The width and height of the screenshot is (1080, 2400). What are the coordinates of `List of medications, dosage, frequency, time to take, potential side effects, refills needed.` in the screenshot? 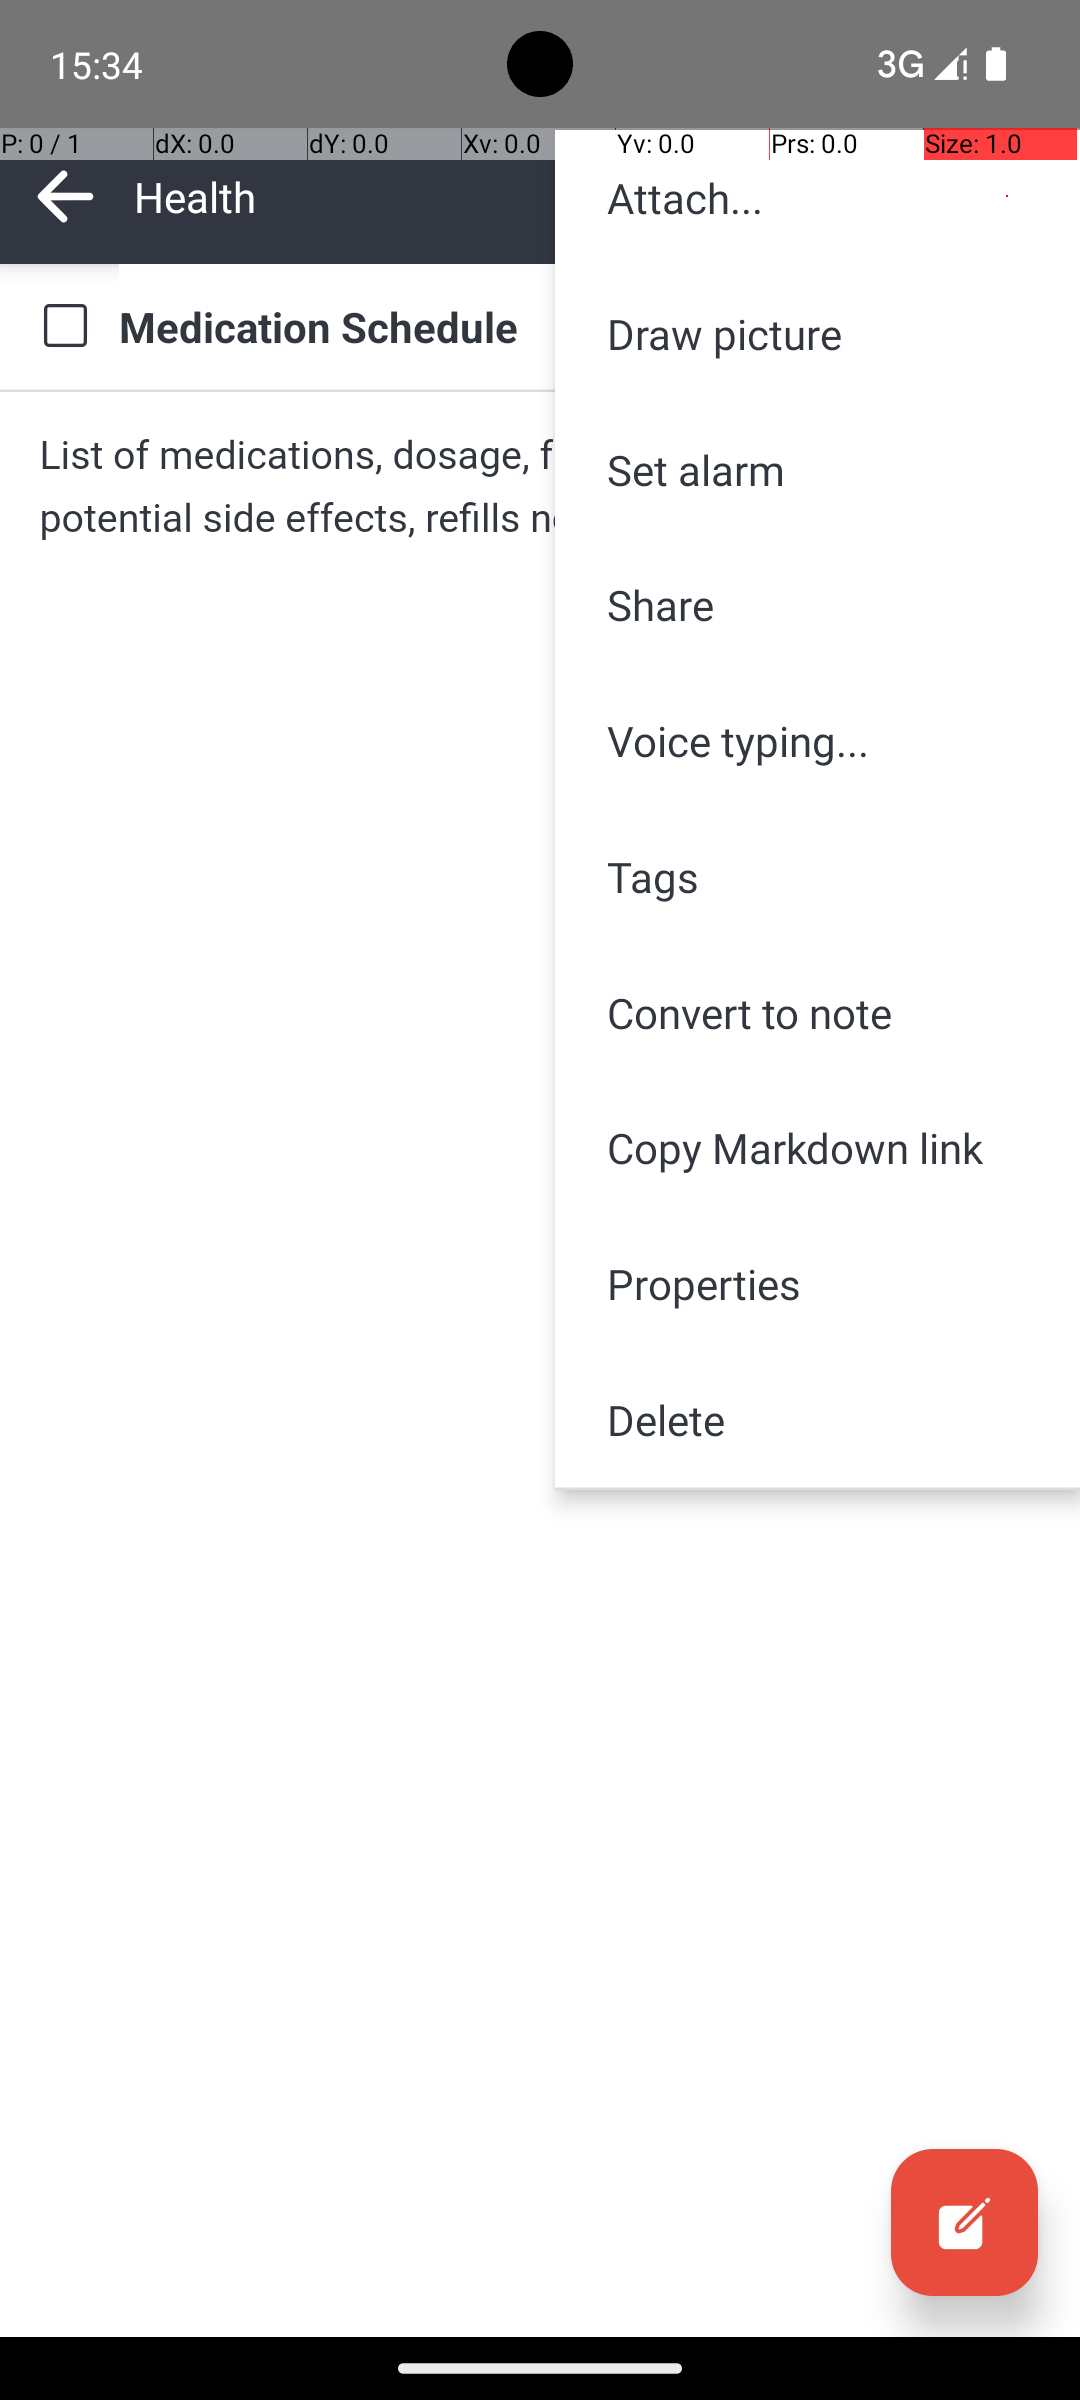 It's located at (540, 486).